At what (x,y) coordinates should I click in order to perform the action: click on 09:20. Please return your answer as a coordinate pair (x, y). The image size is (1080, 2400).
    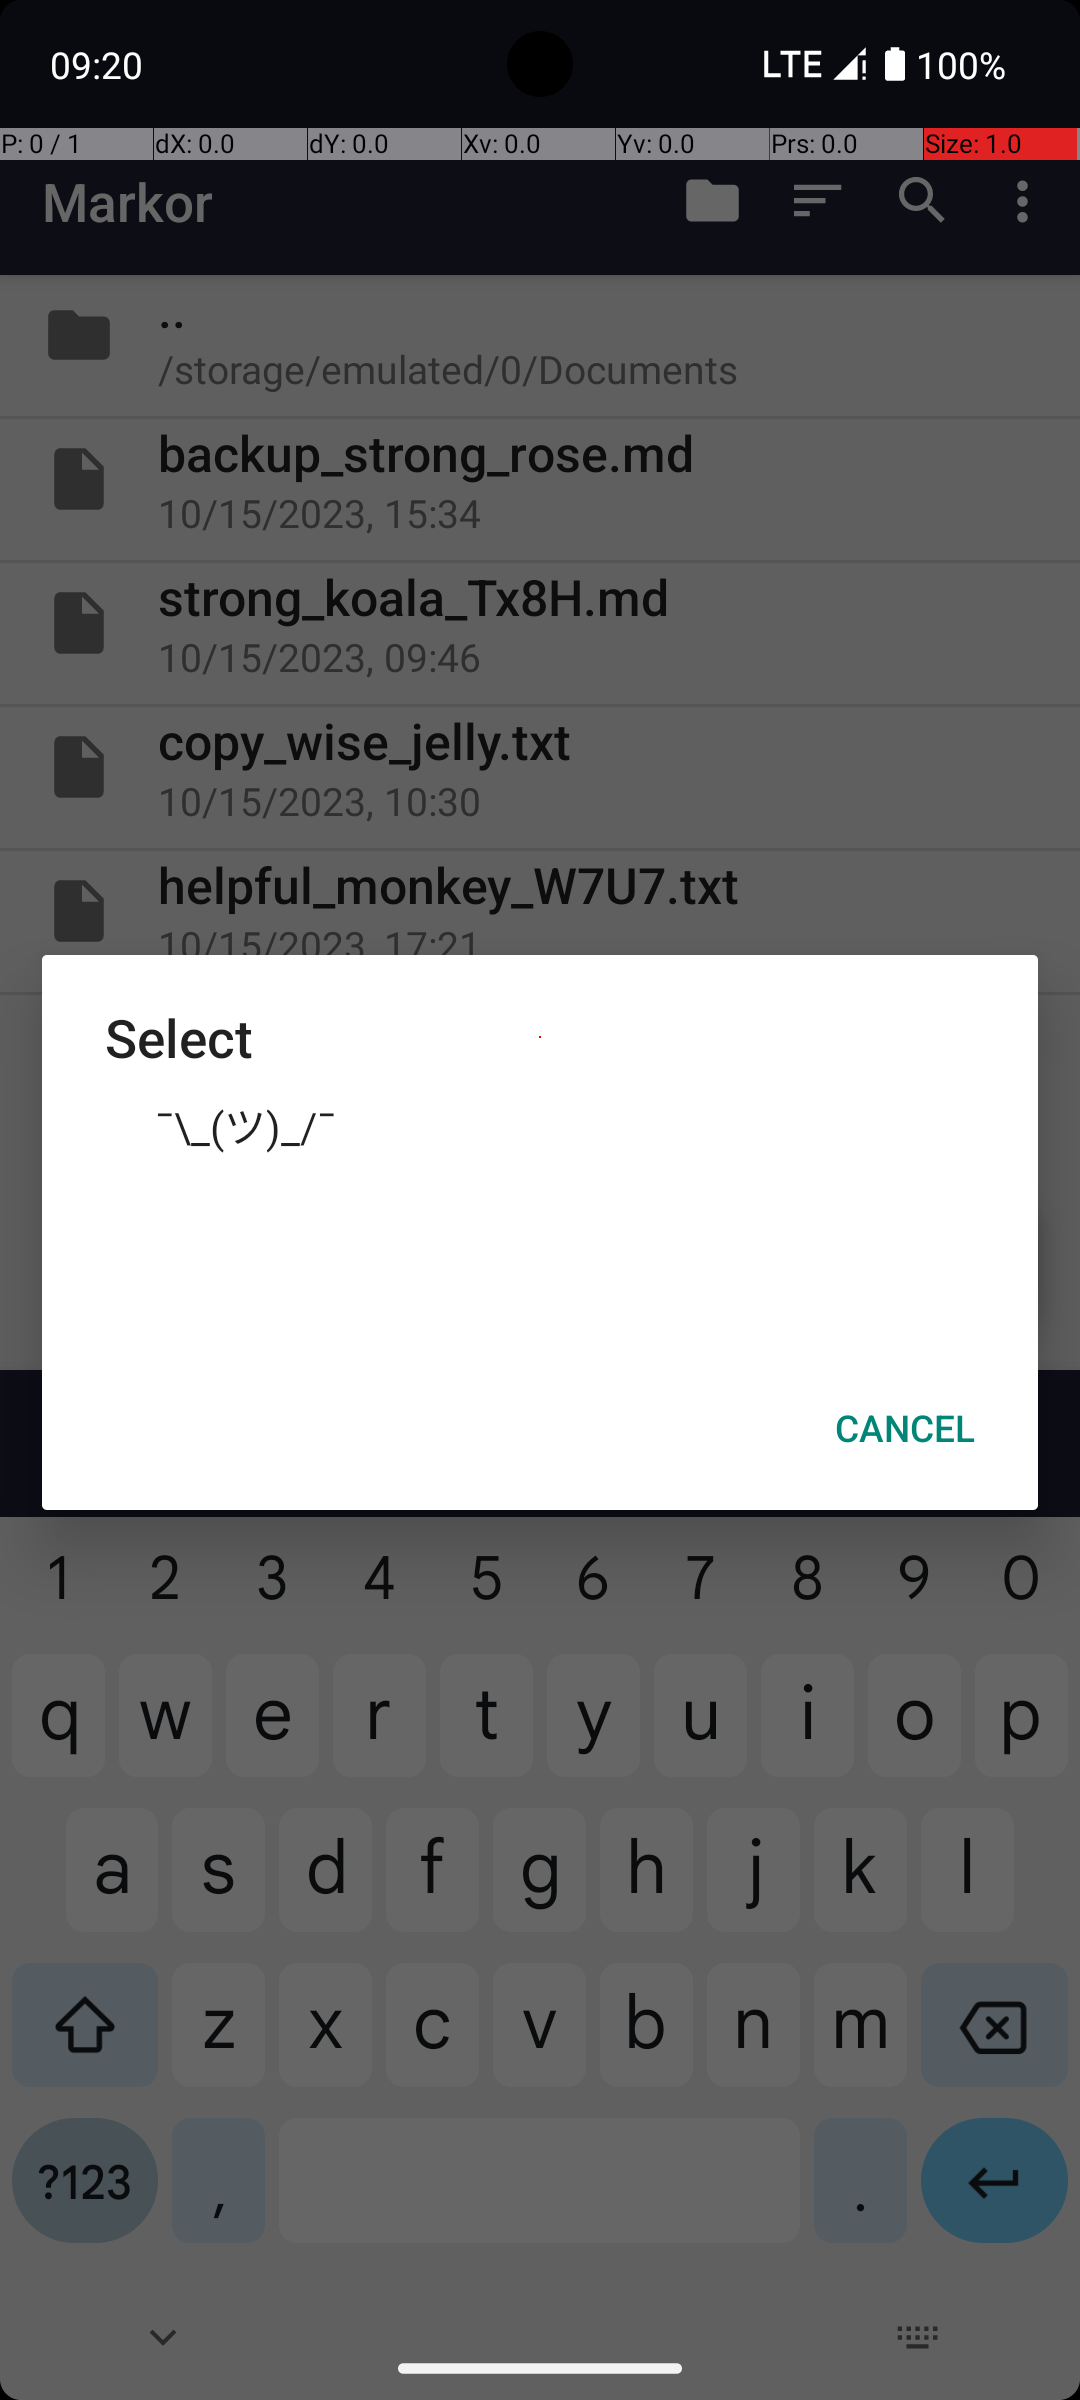
    Looking at the image, I should click on (99, 64).